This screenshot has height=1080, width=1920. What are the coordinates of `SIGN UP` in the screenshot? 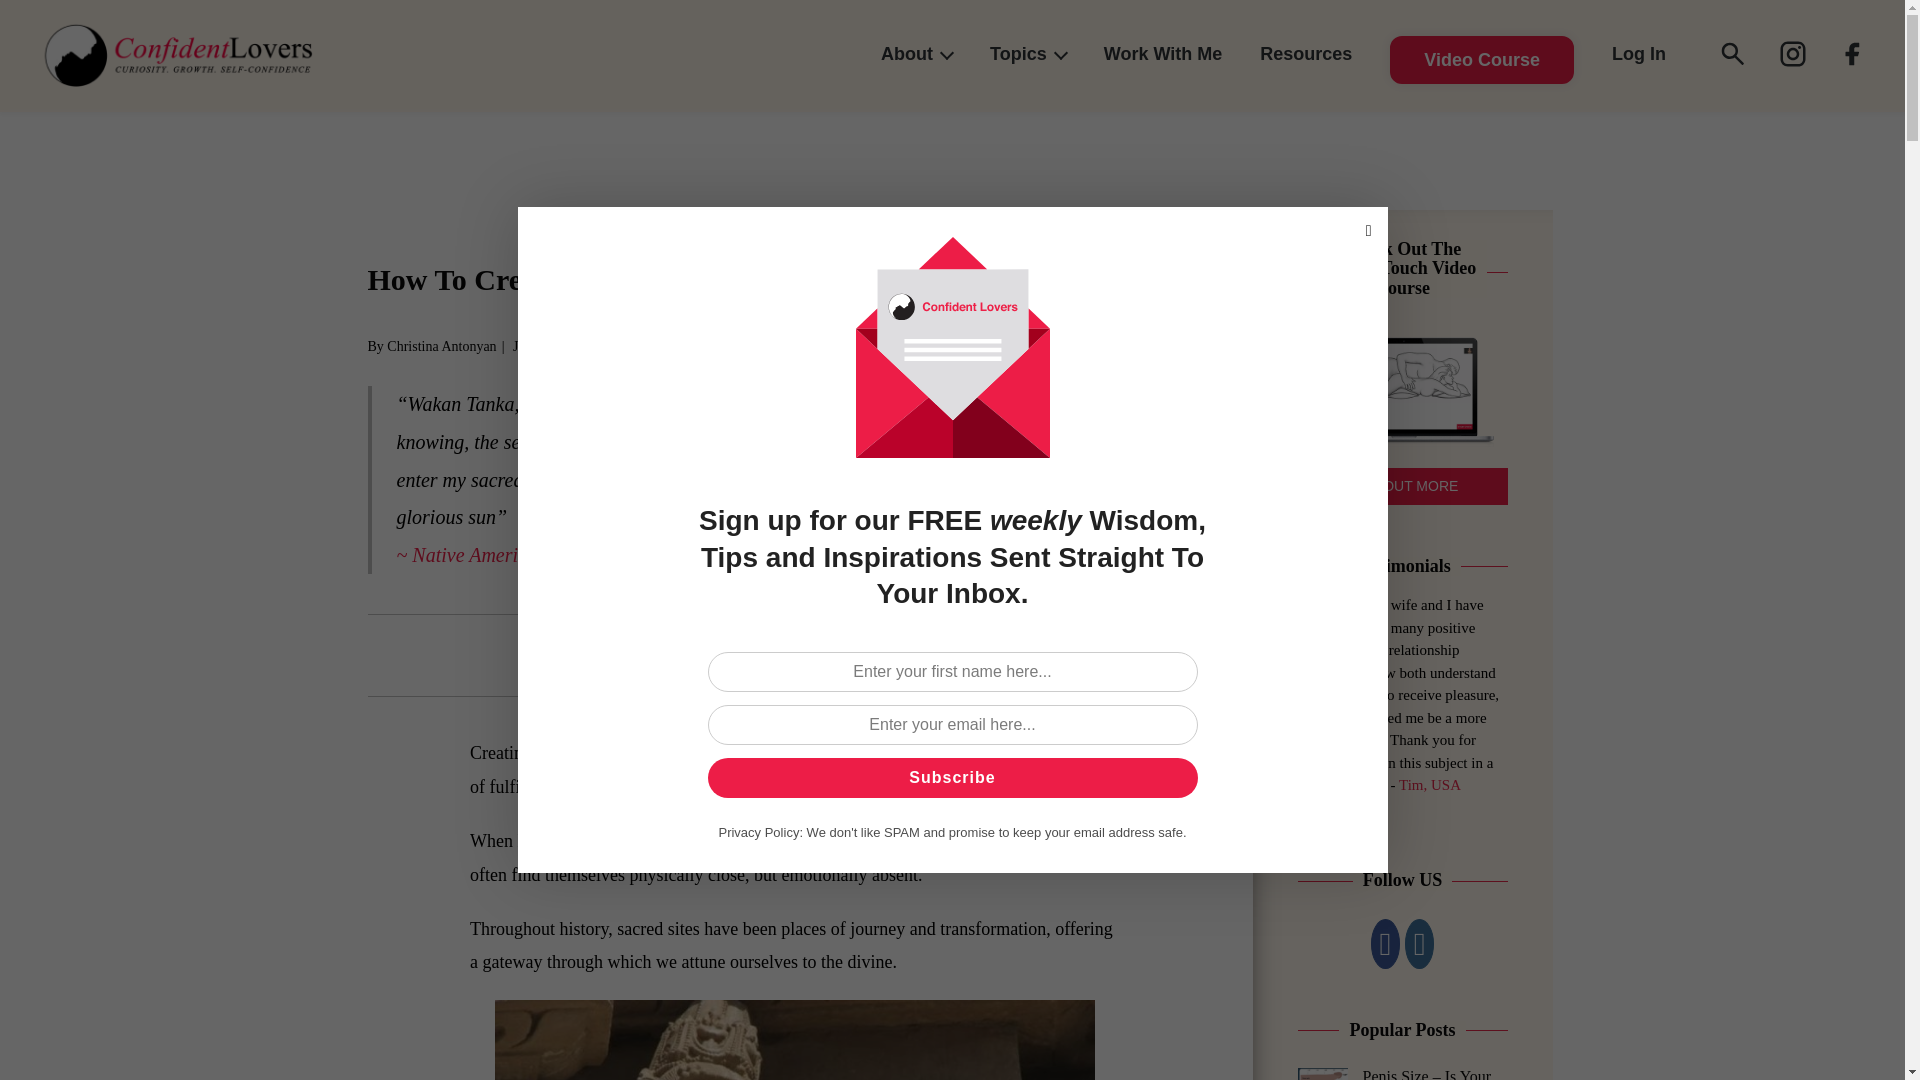 It's located at (1853, 54).